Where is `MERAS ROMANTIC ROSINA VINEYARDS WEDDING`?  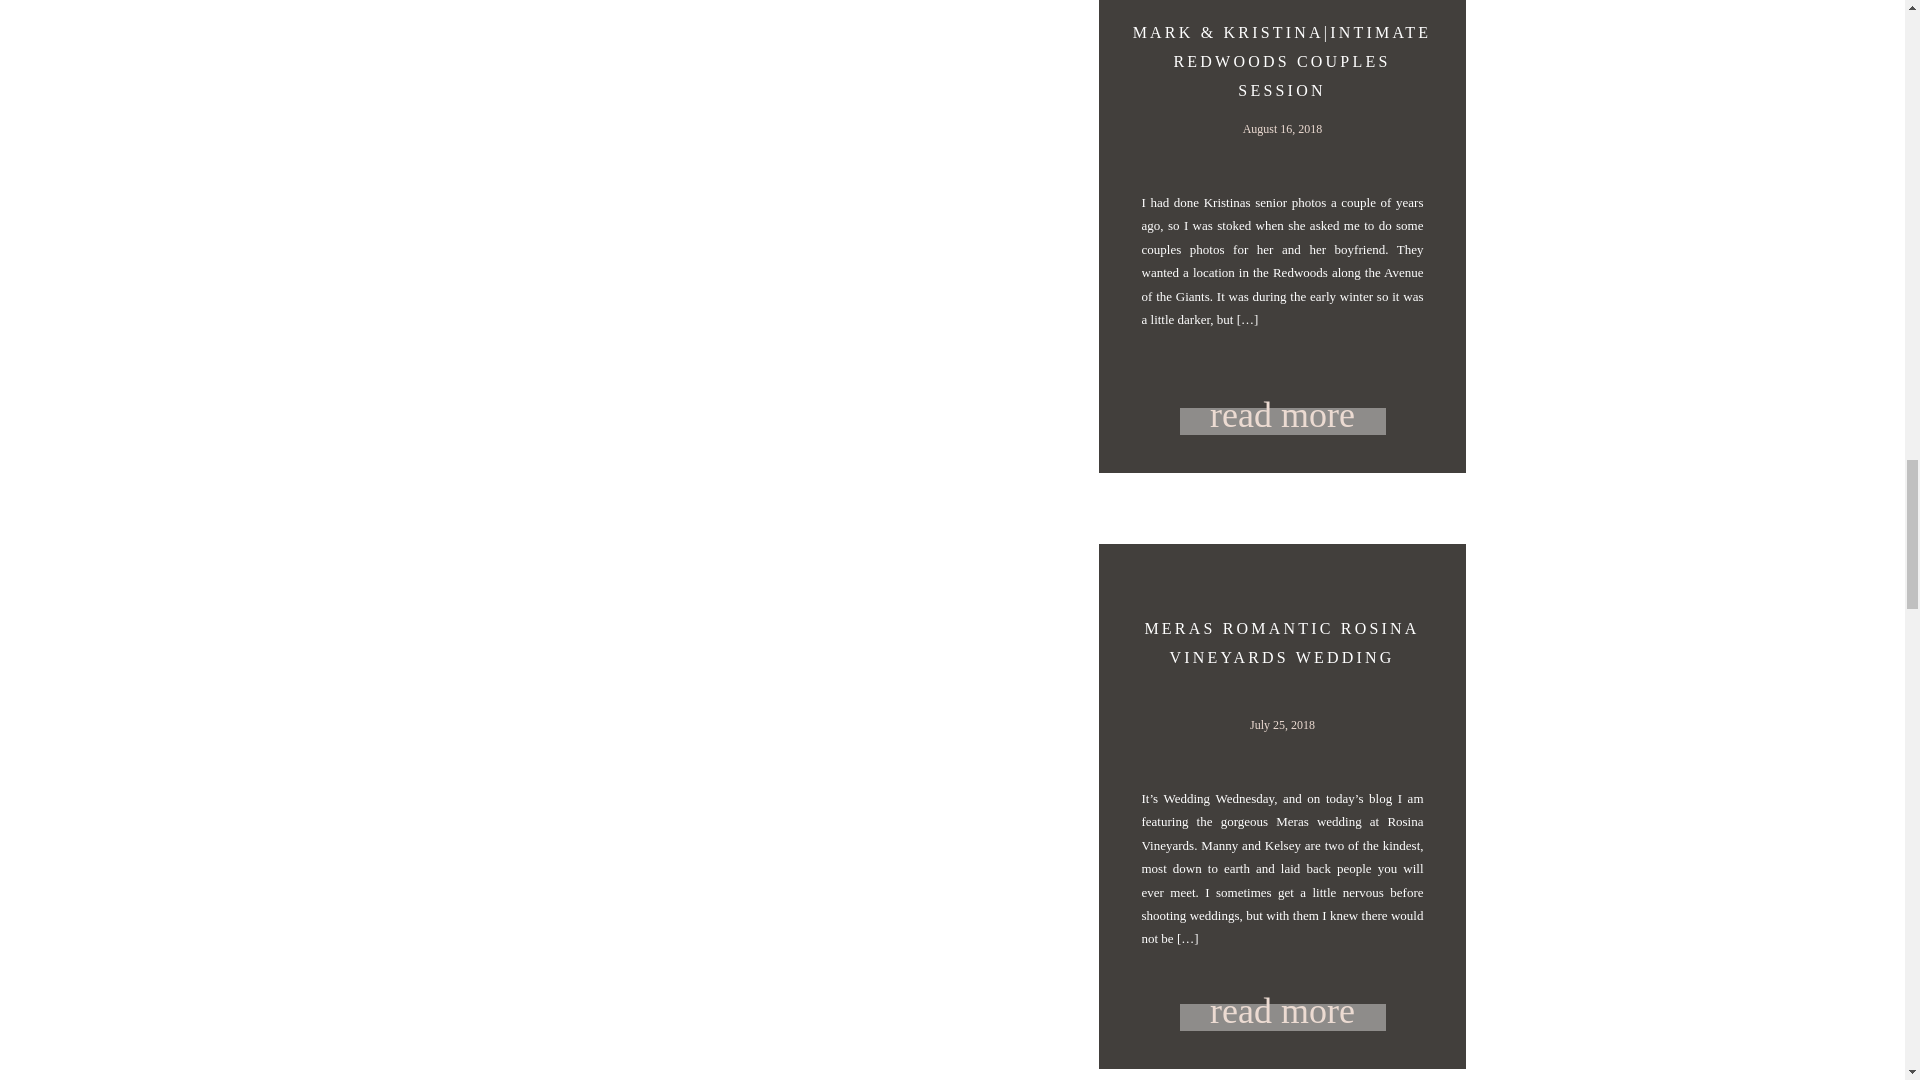
MERAS ROMANTIC ROSINA VINEYARDS WEDDING is located at coordinates (1281, 642).